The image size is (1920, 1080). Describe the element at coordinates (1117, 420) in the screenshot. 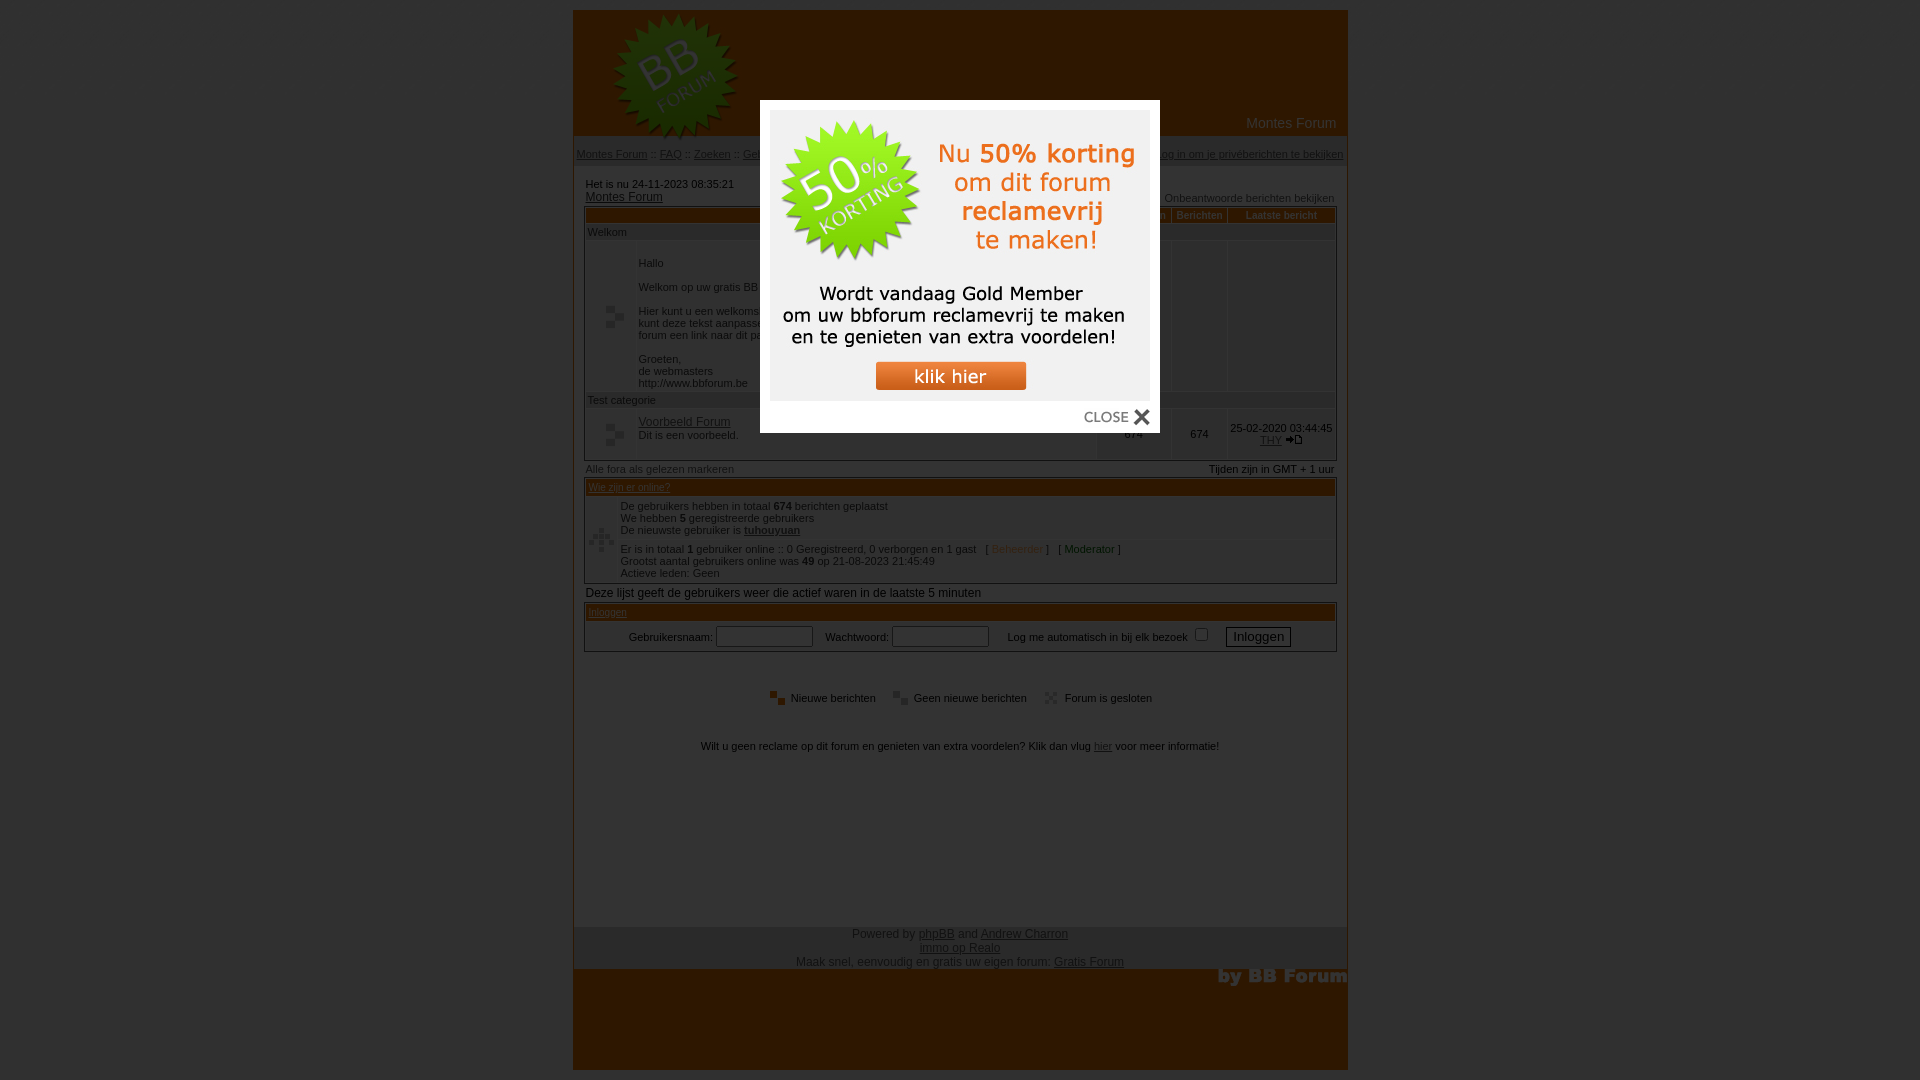

I see `sluiten` at that location.